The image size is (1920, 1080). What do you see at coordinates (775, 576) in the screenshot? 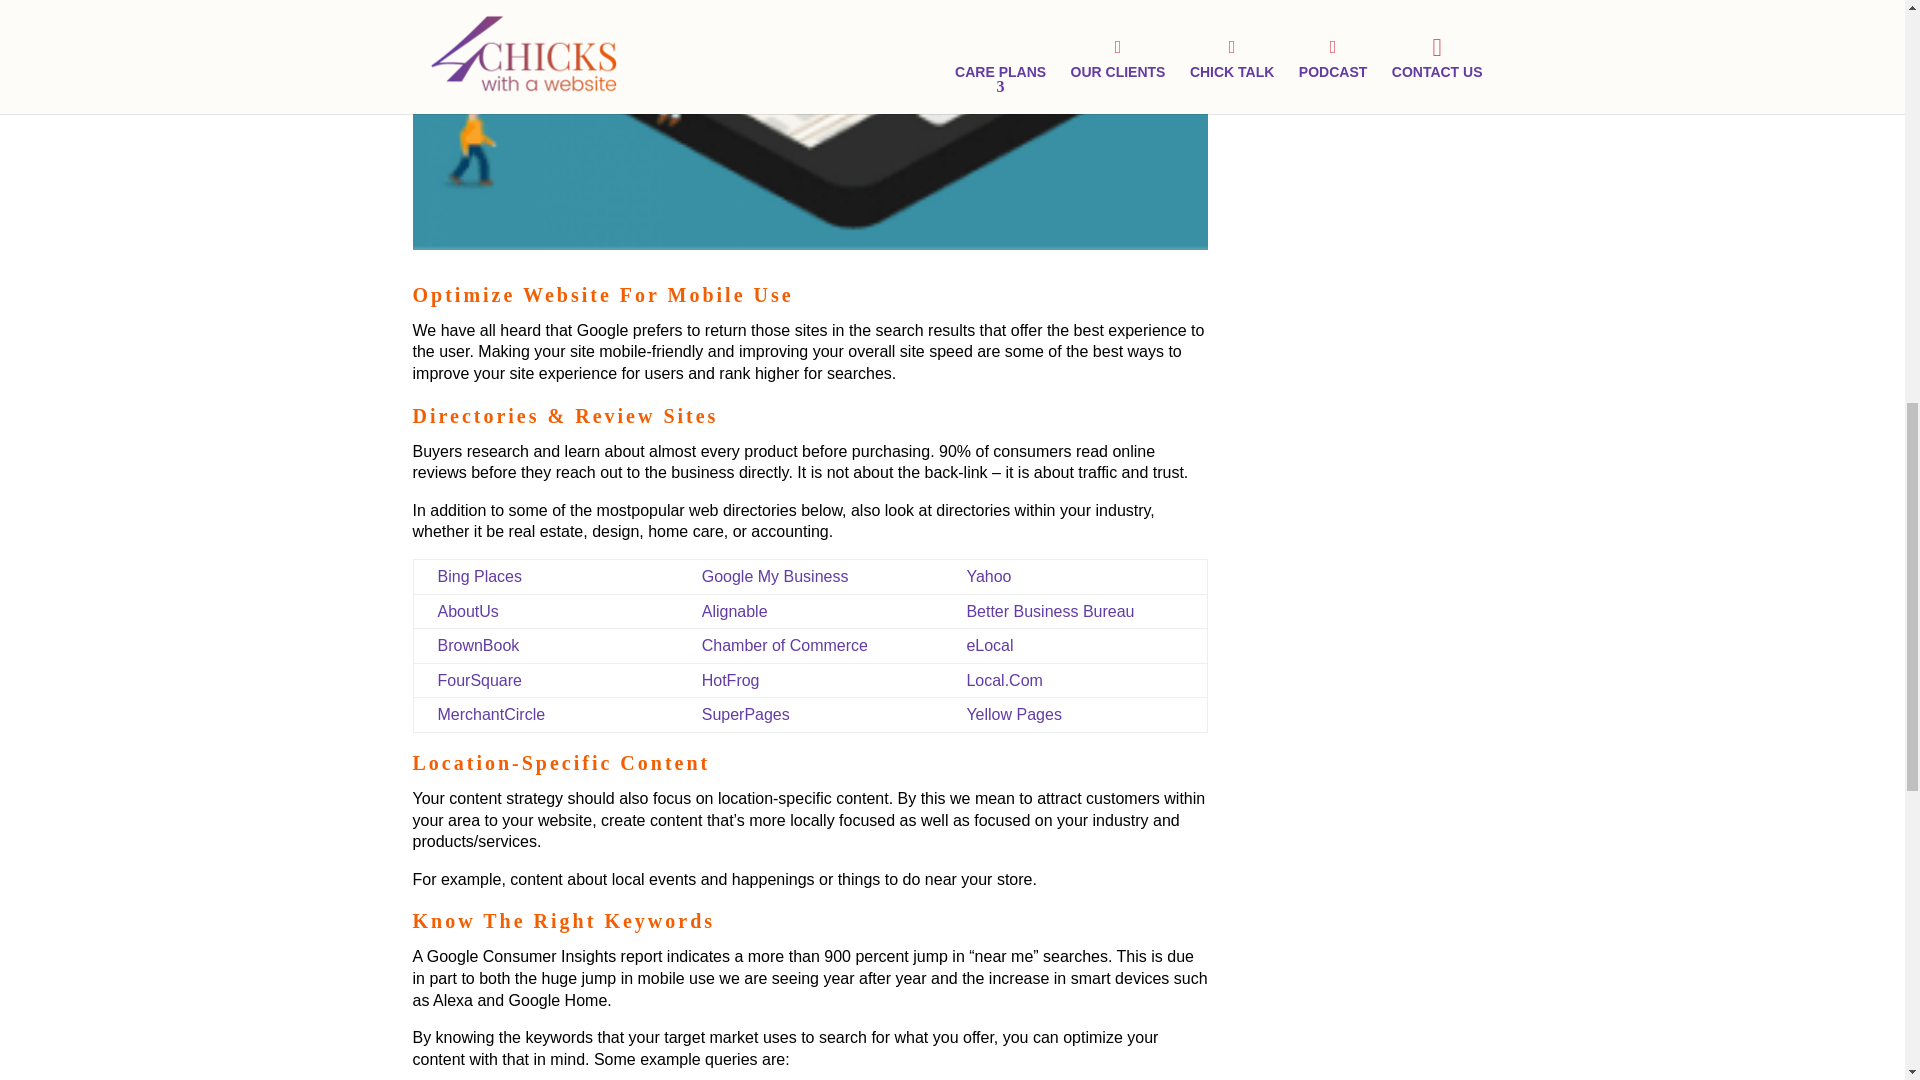
I see `Google My Business` at bounding box center [775, 576].